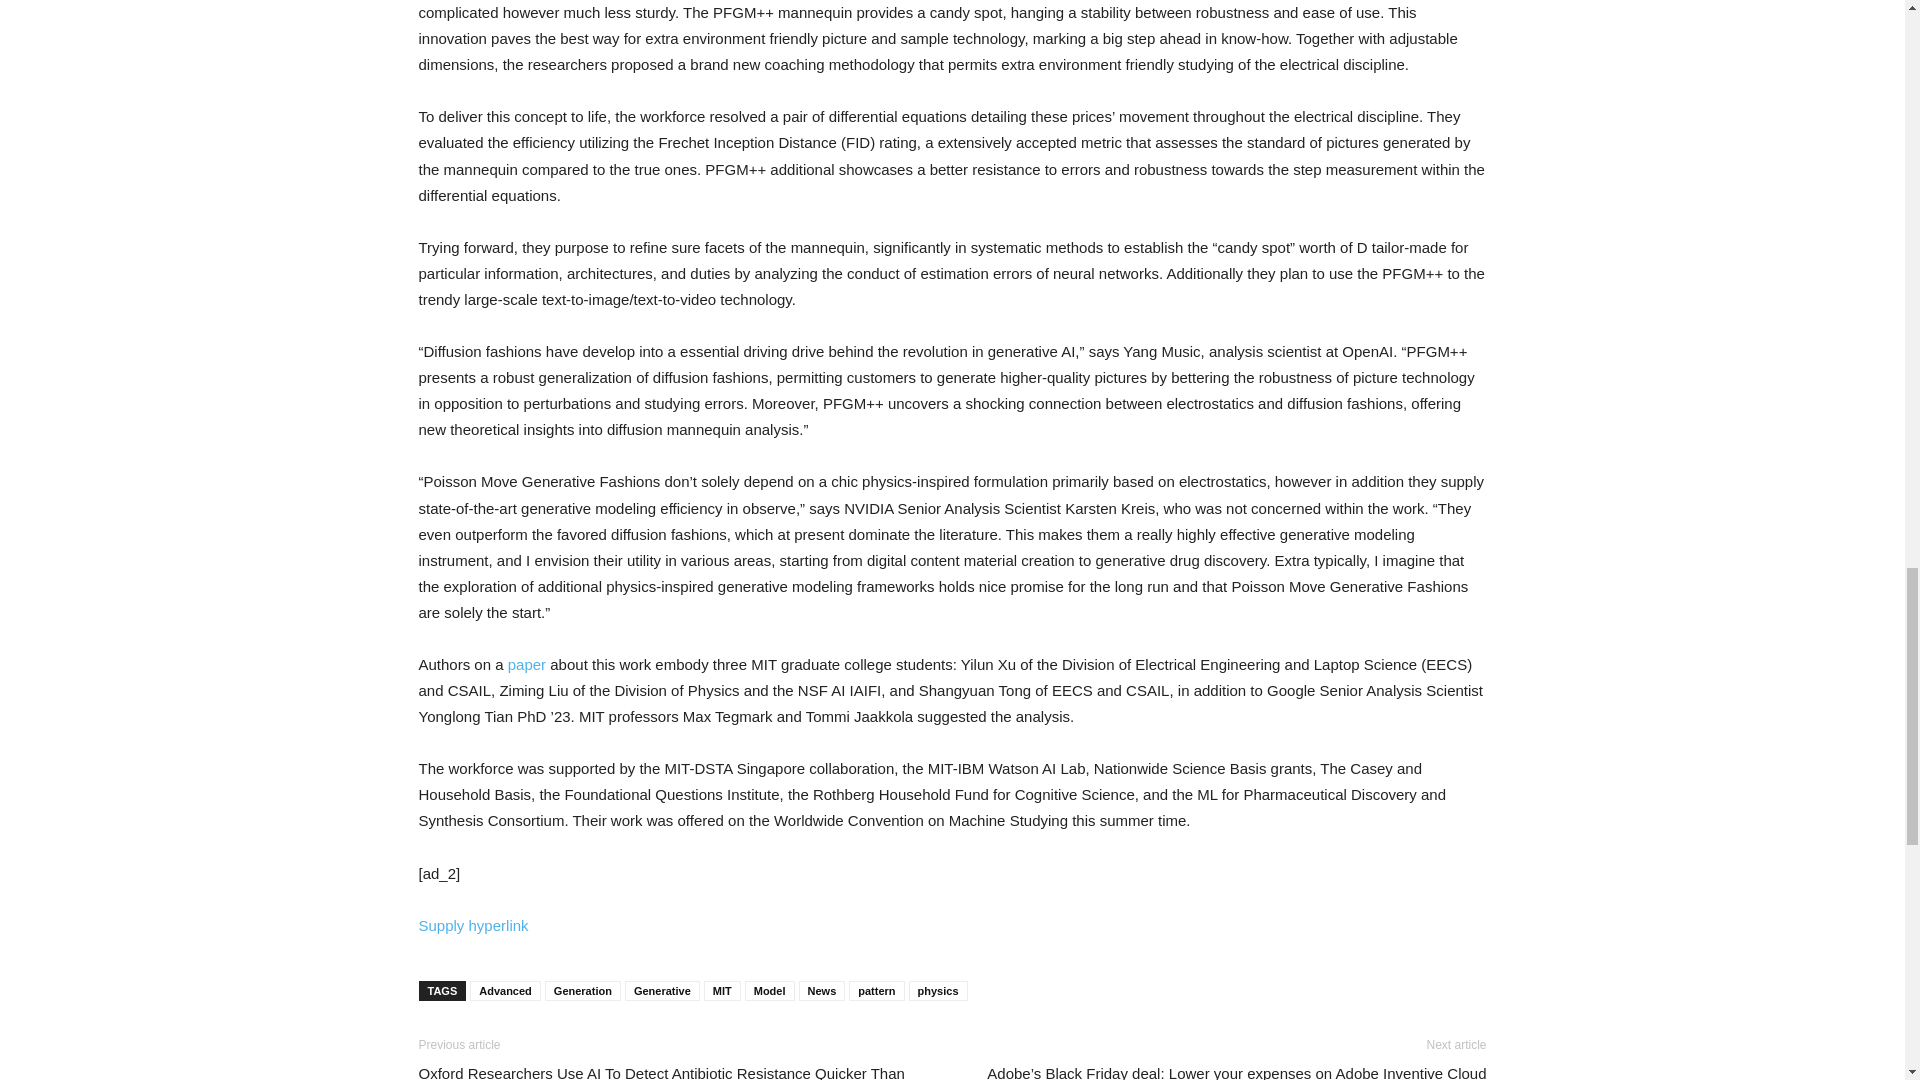 The width and height of the screenshot is (1920, 1080). Describe the element at coordinates (769, 990) in the screenshot. I see `Model` at that location.